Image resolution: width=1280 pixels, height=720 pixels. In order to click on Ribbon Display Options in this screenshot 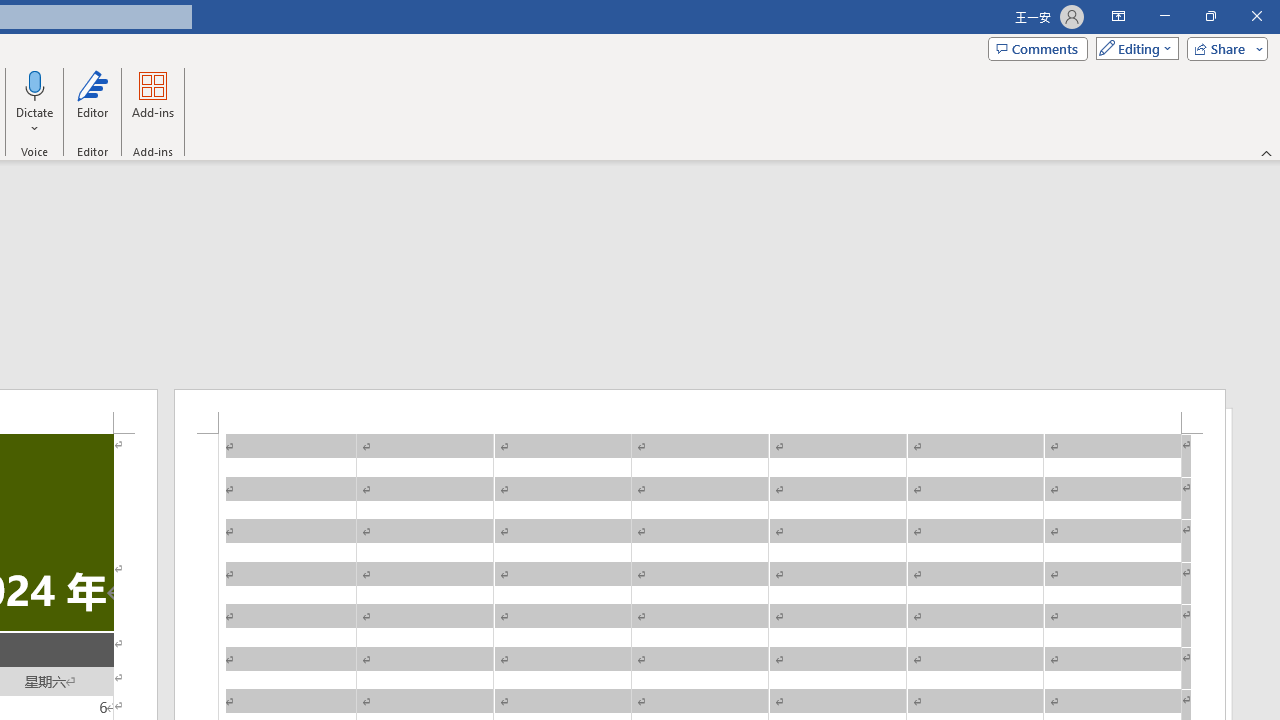, I will do `click(1118, 16)`.